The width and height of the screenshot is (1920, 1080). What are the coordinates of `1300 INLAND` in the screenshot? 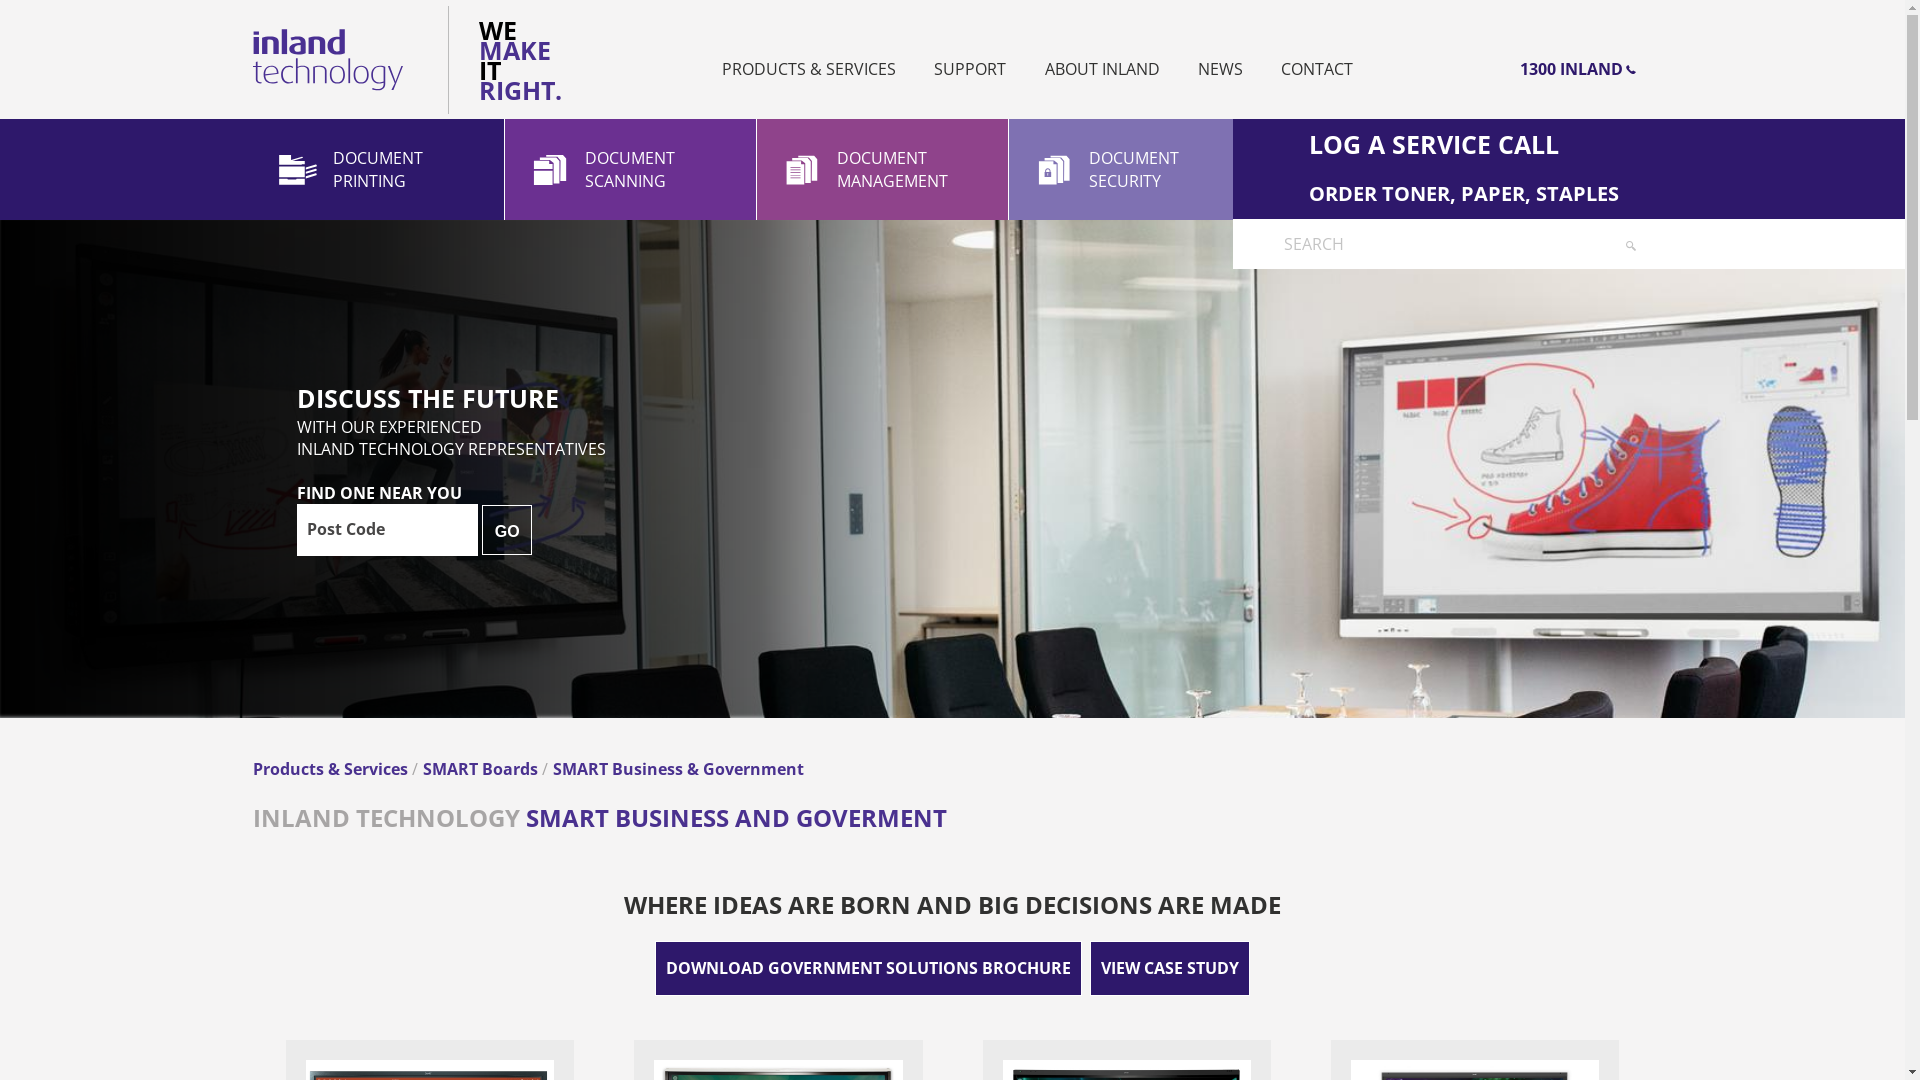 It's located at (1442, 69).